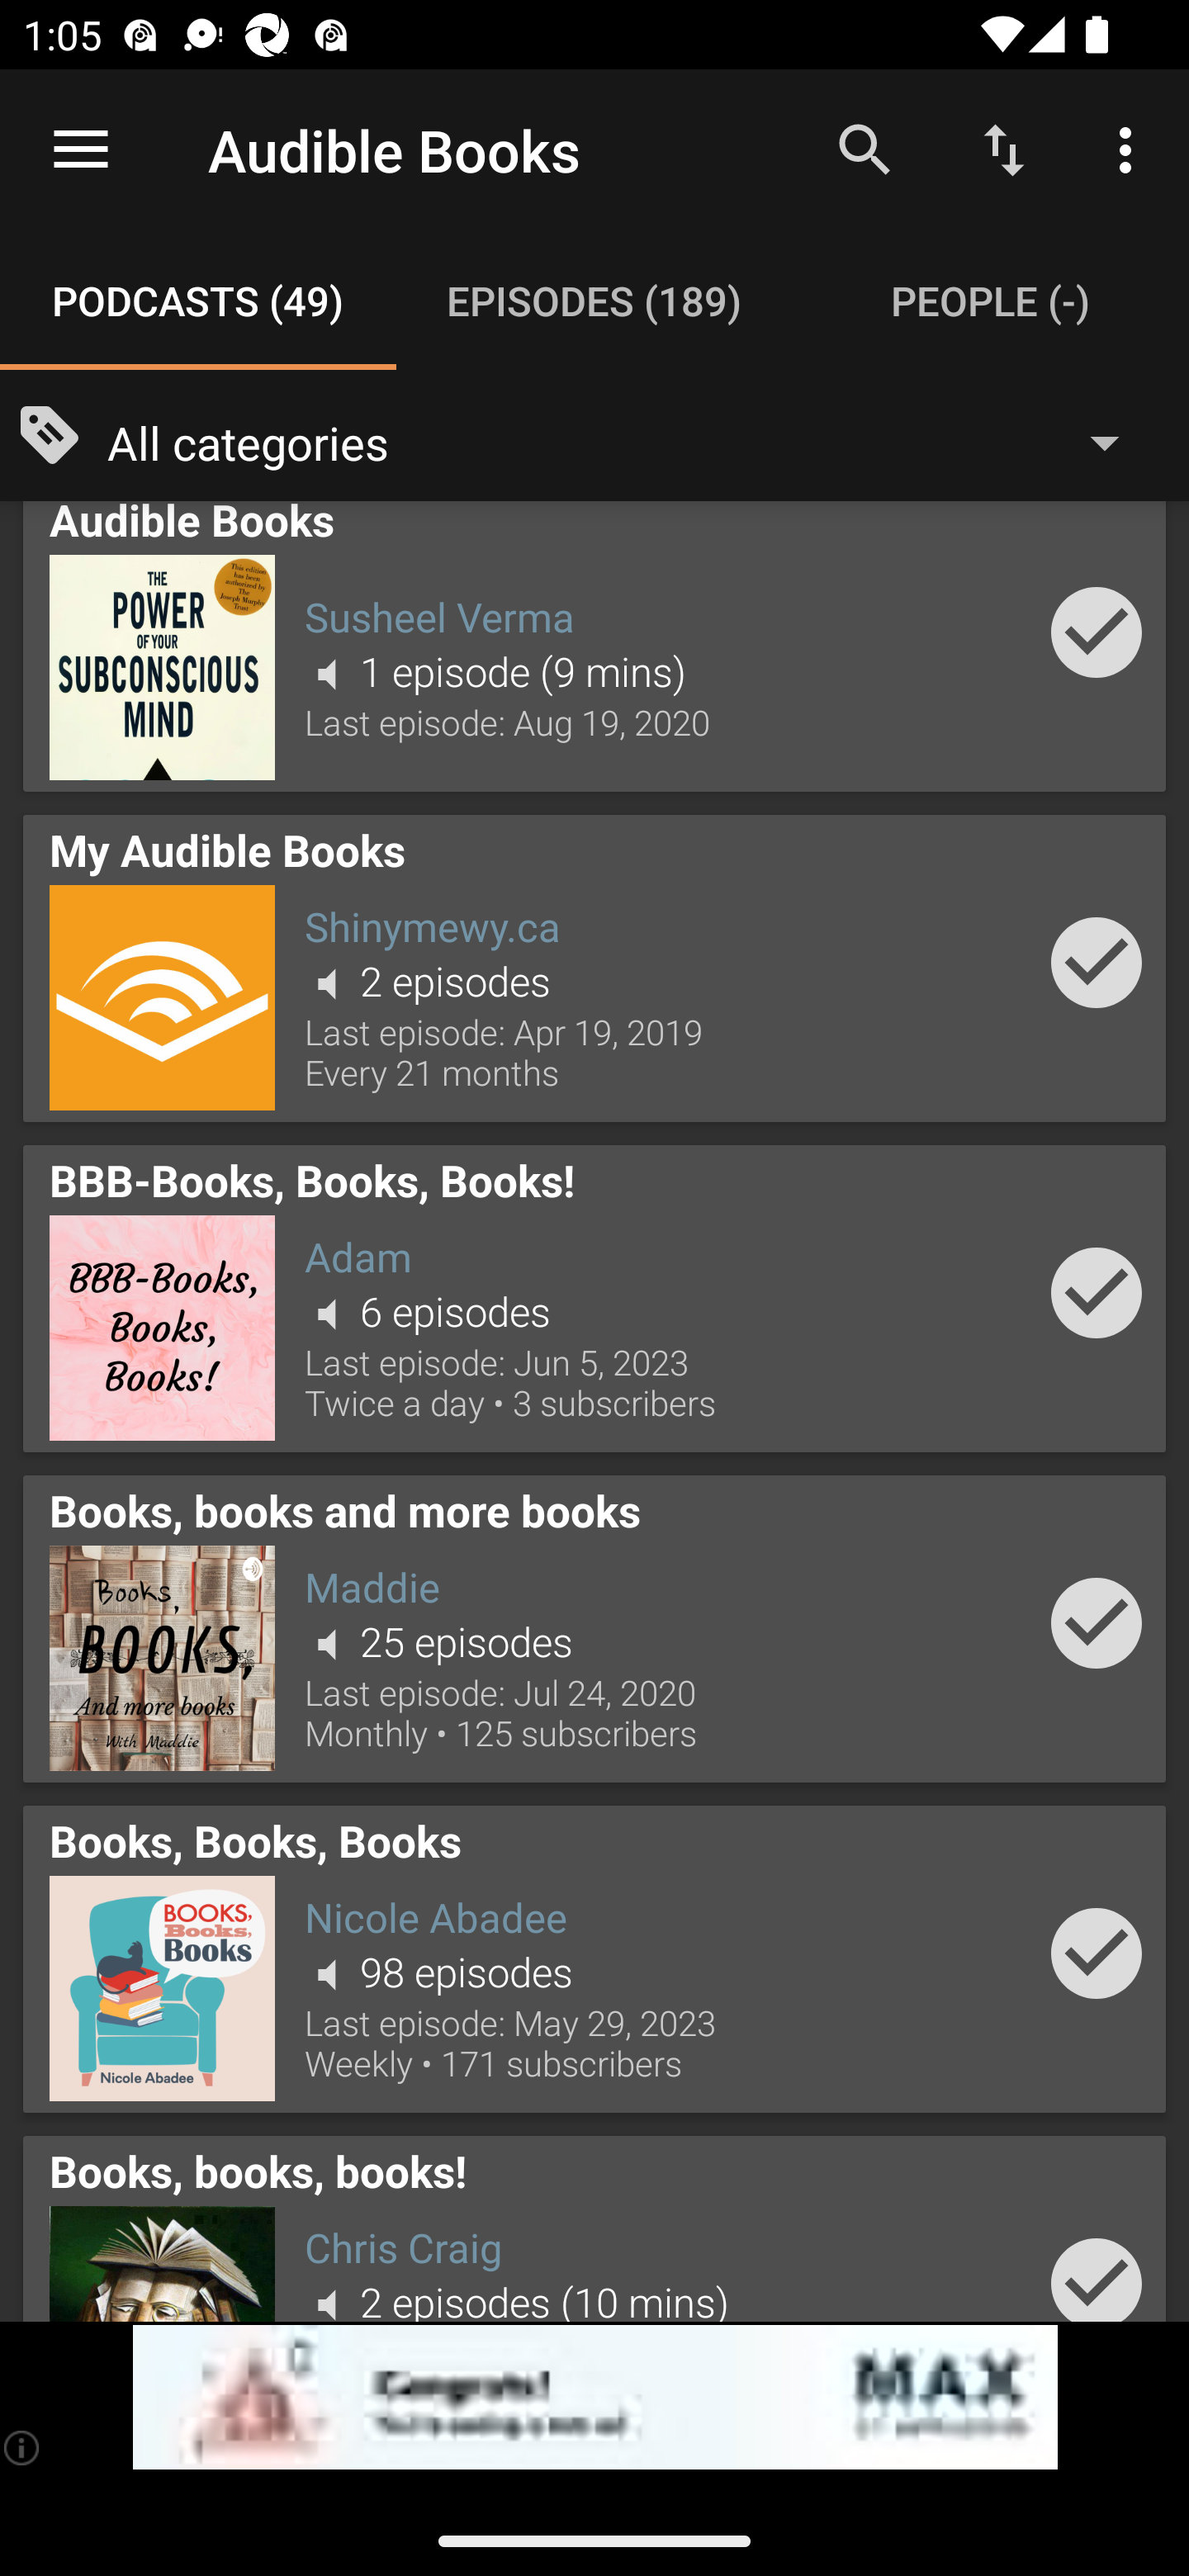  I want to click on Add, so click(1097, 1952).